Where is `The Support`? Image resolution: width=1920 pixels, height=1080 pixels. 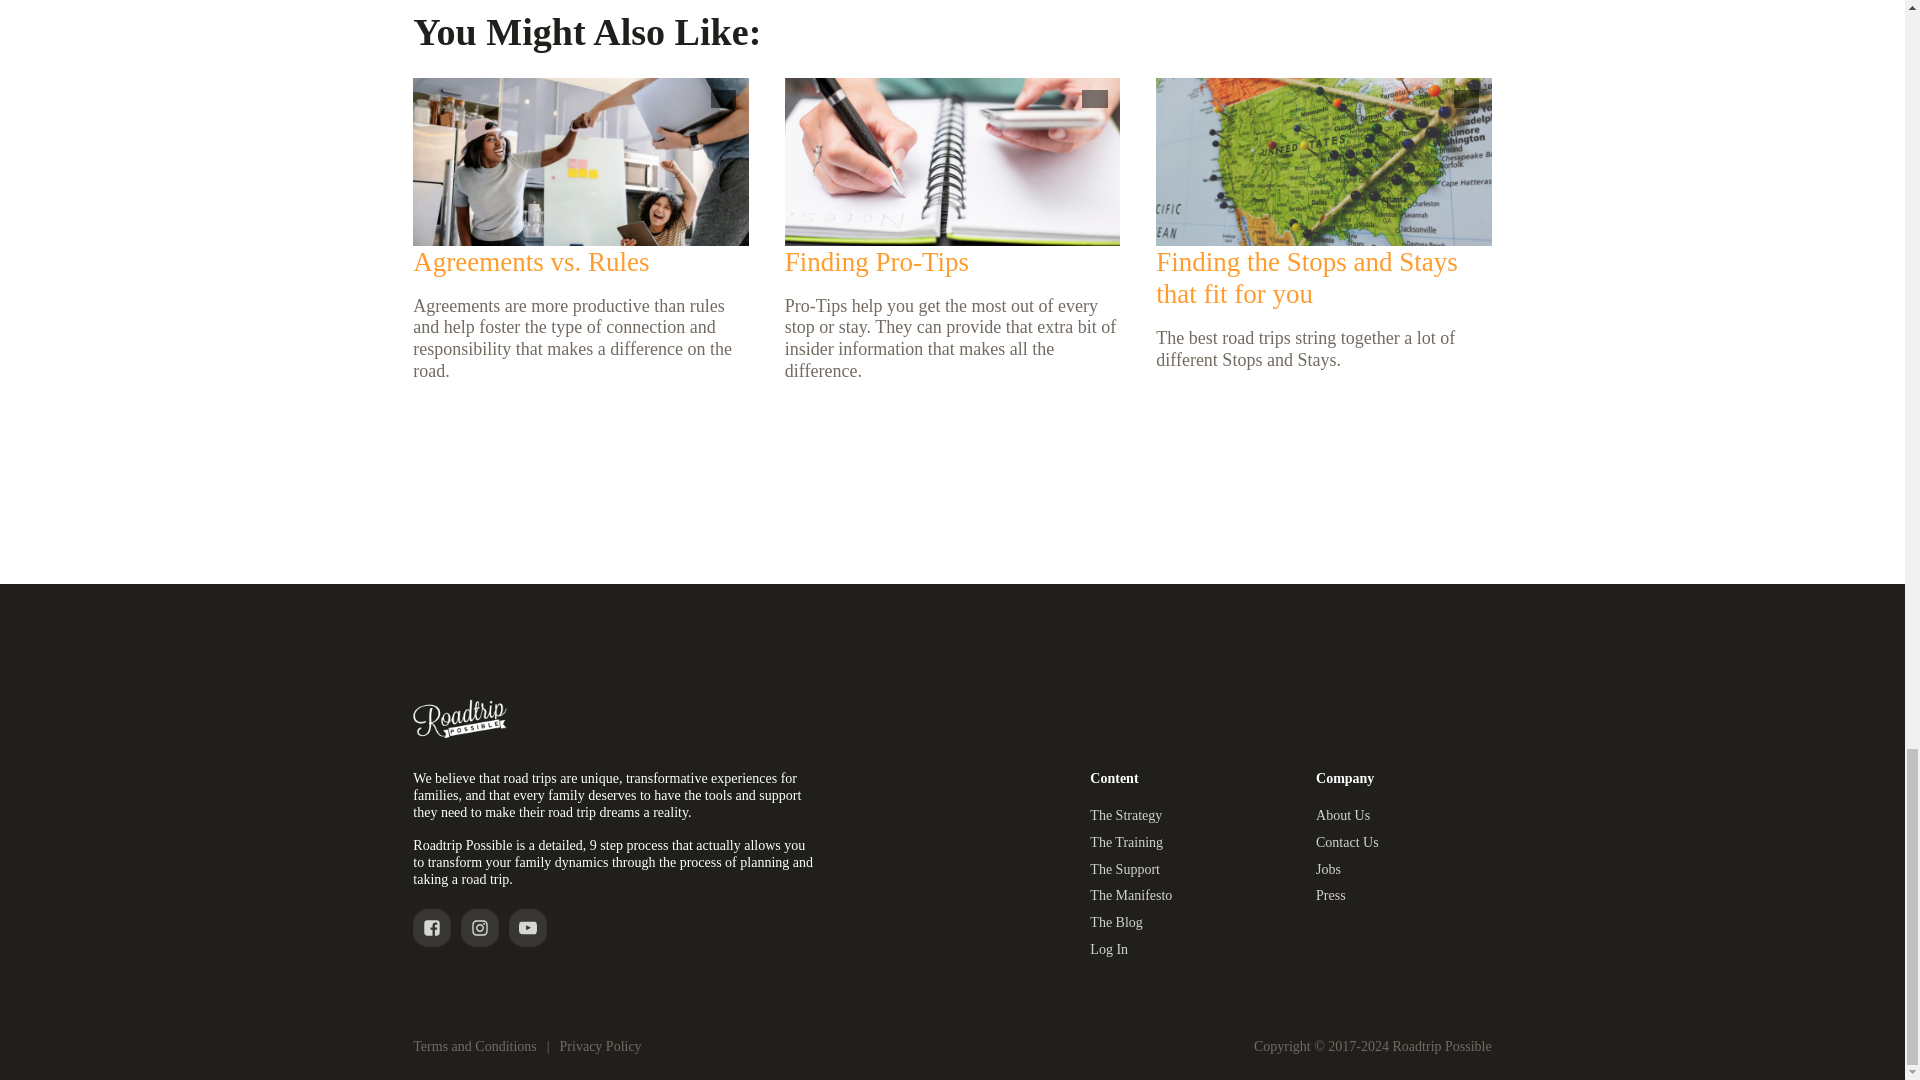 The Support is located at coordinates (1124, 870).